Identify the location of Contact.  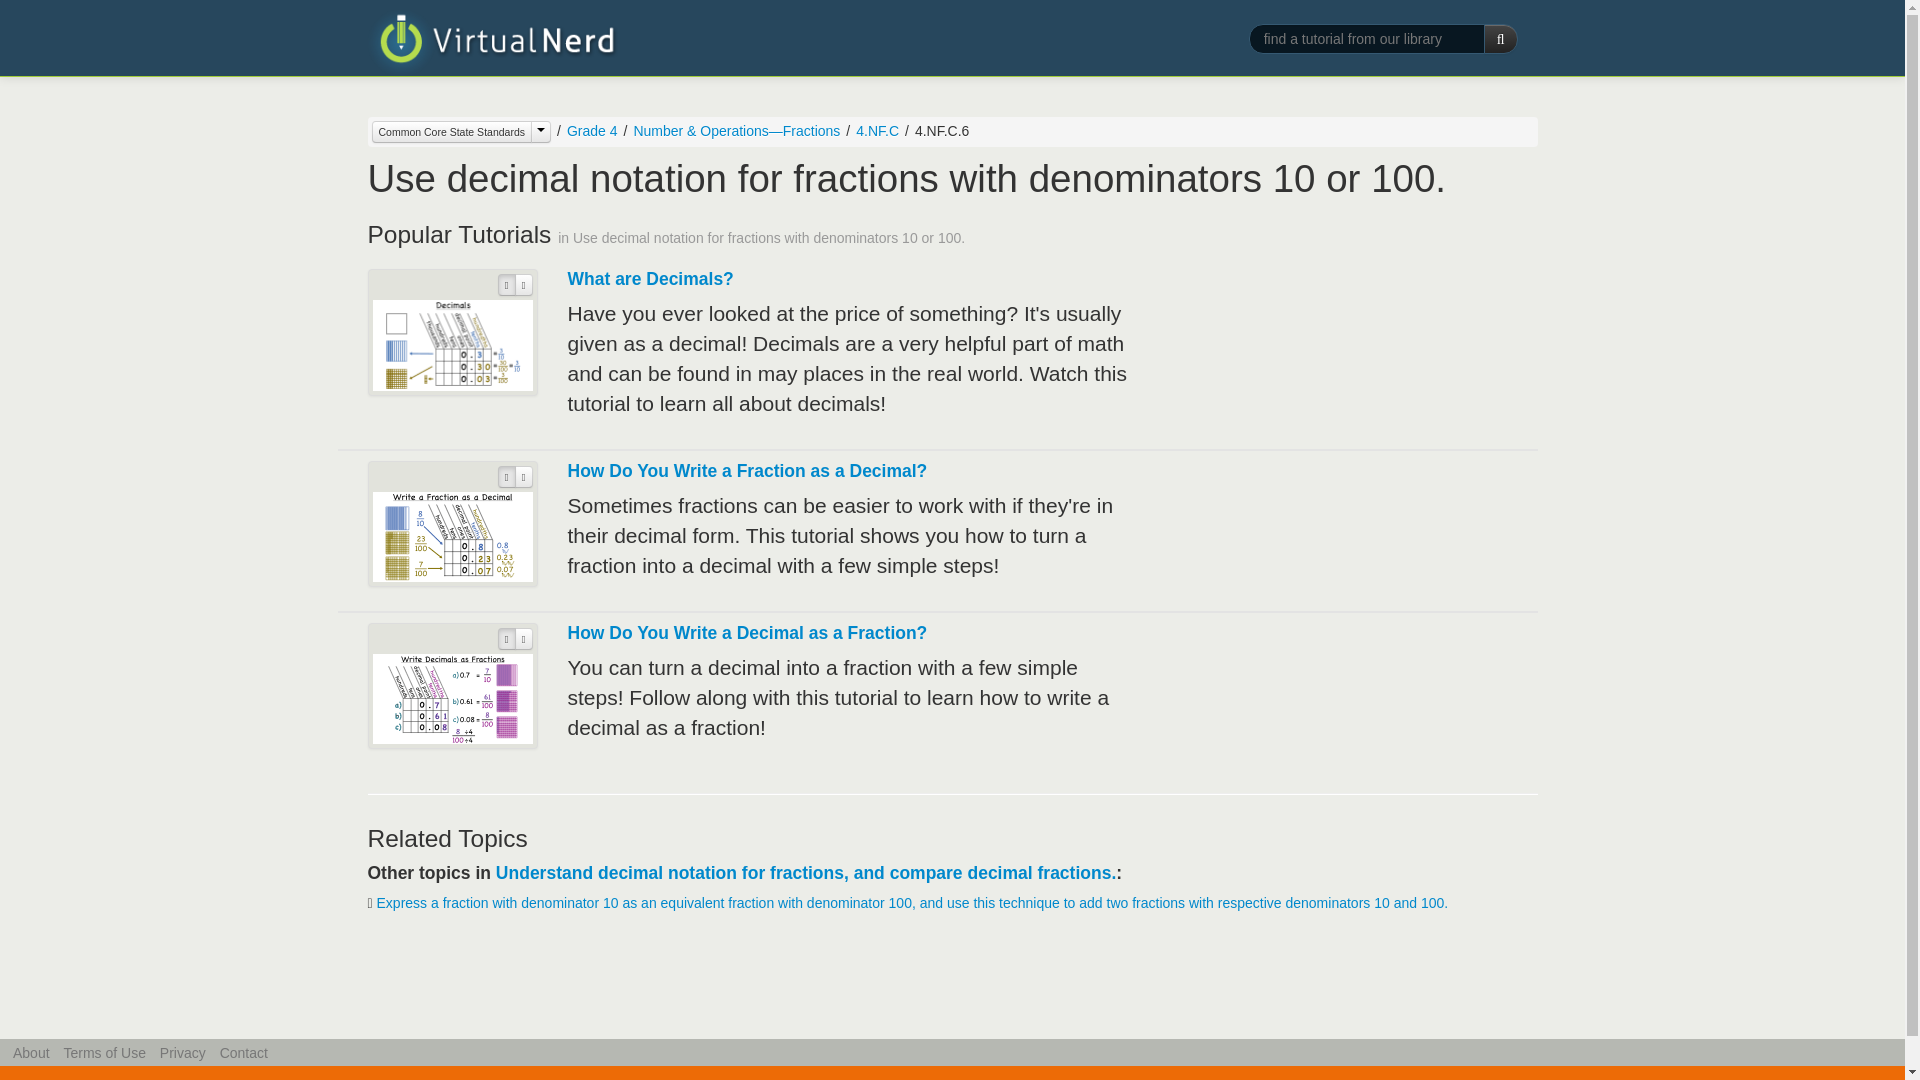
(244, 1052).